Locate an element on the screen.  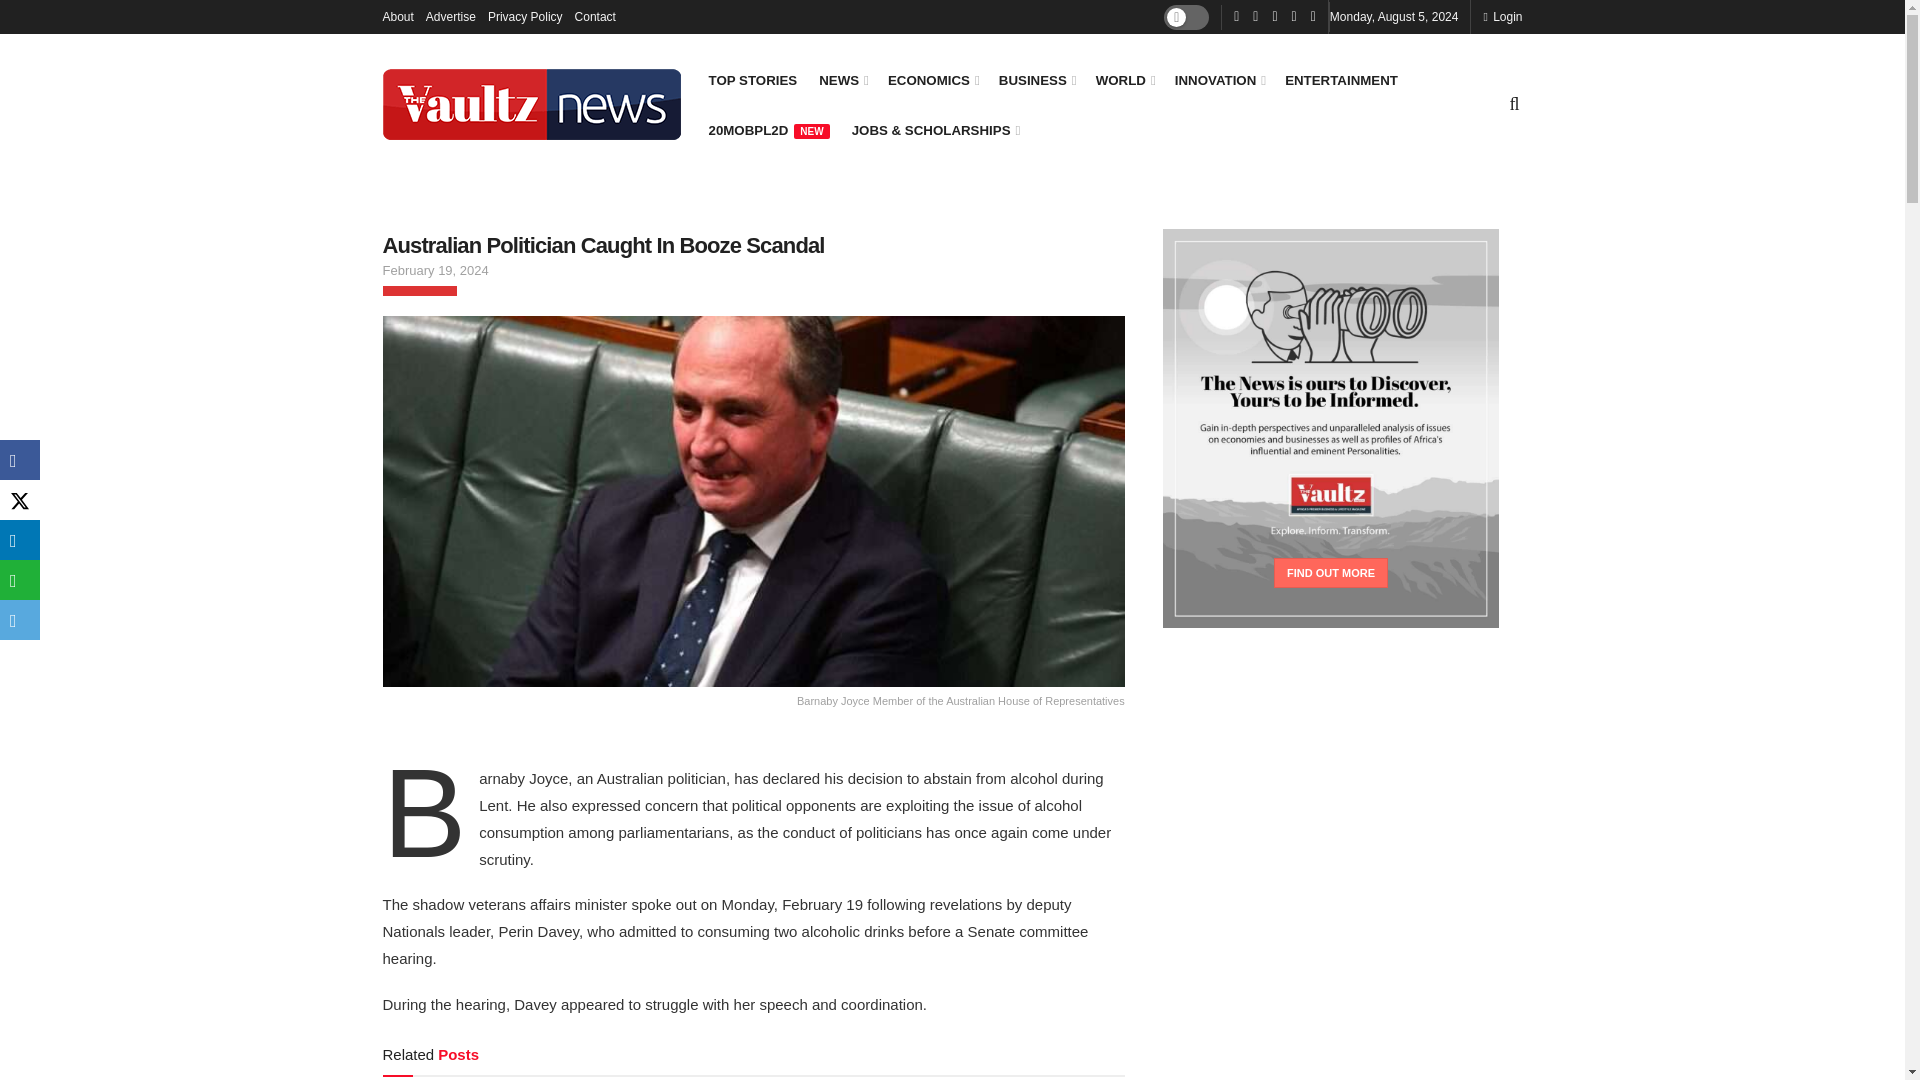
FIND OUT MORE is located at coordinates (1331, 572).